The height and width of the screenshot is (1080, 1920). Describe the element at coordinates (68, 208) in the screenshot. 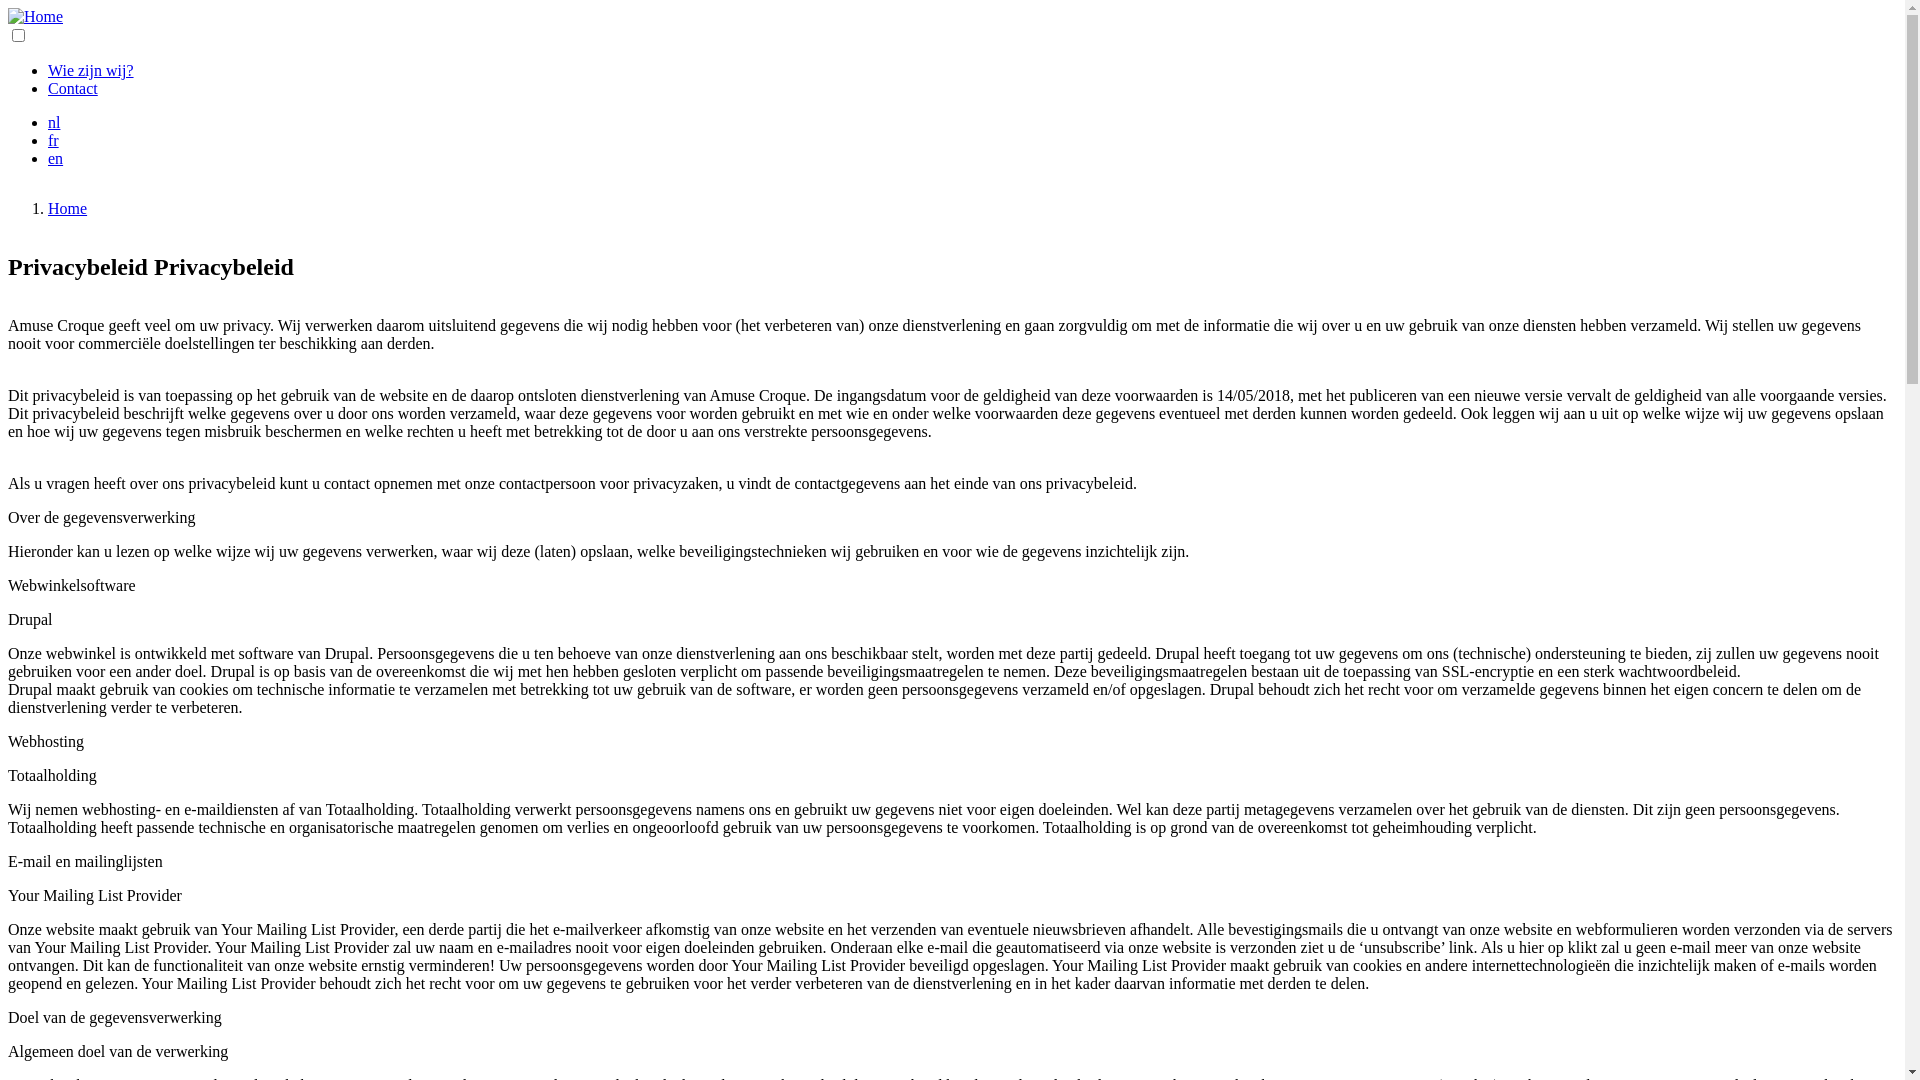

I see `Home` at that location.